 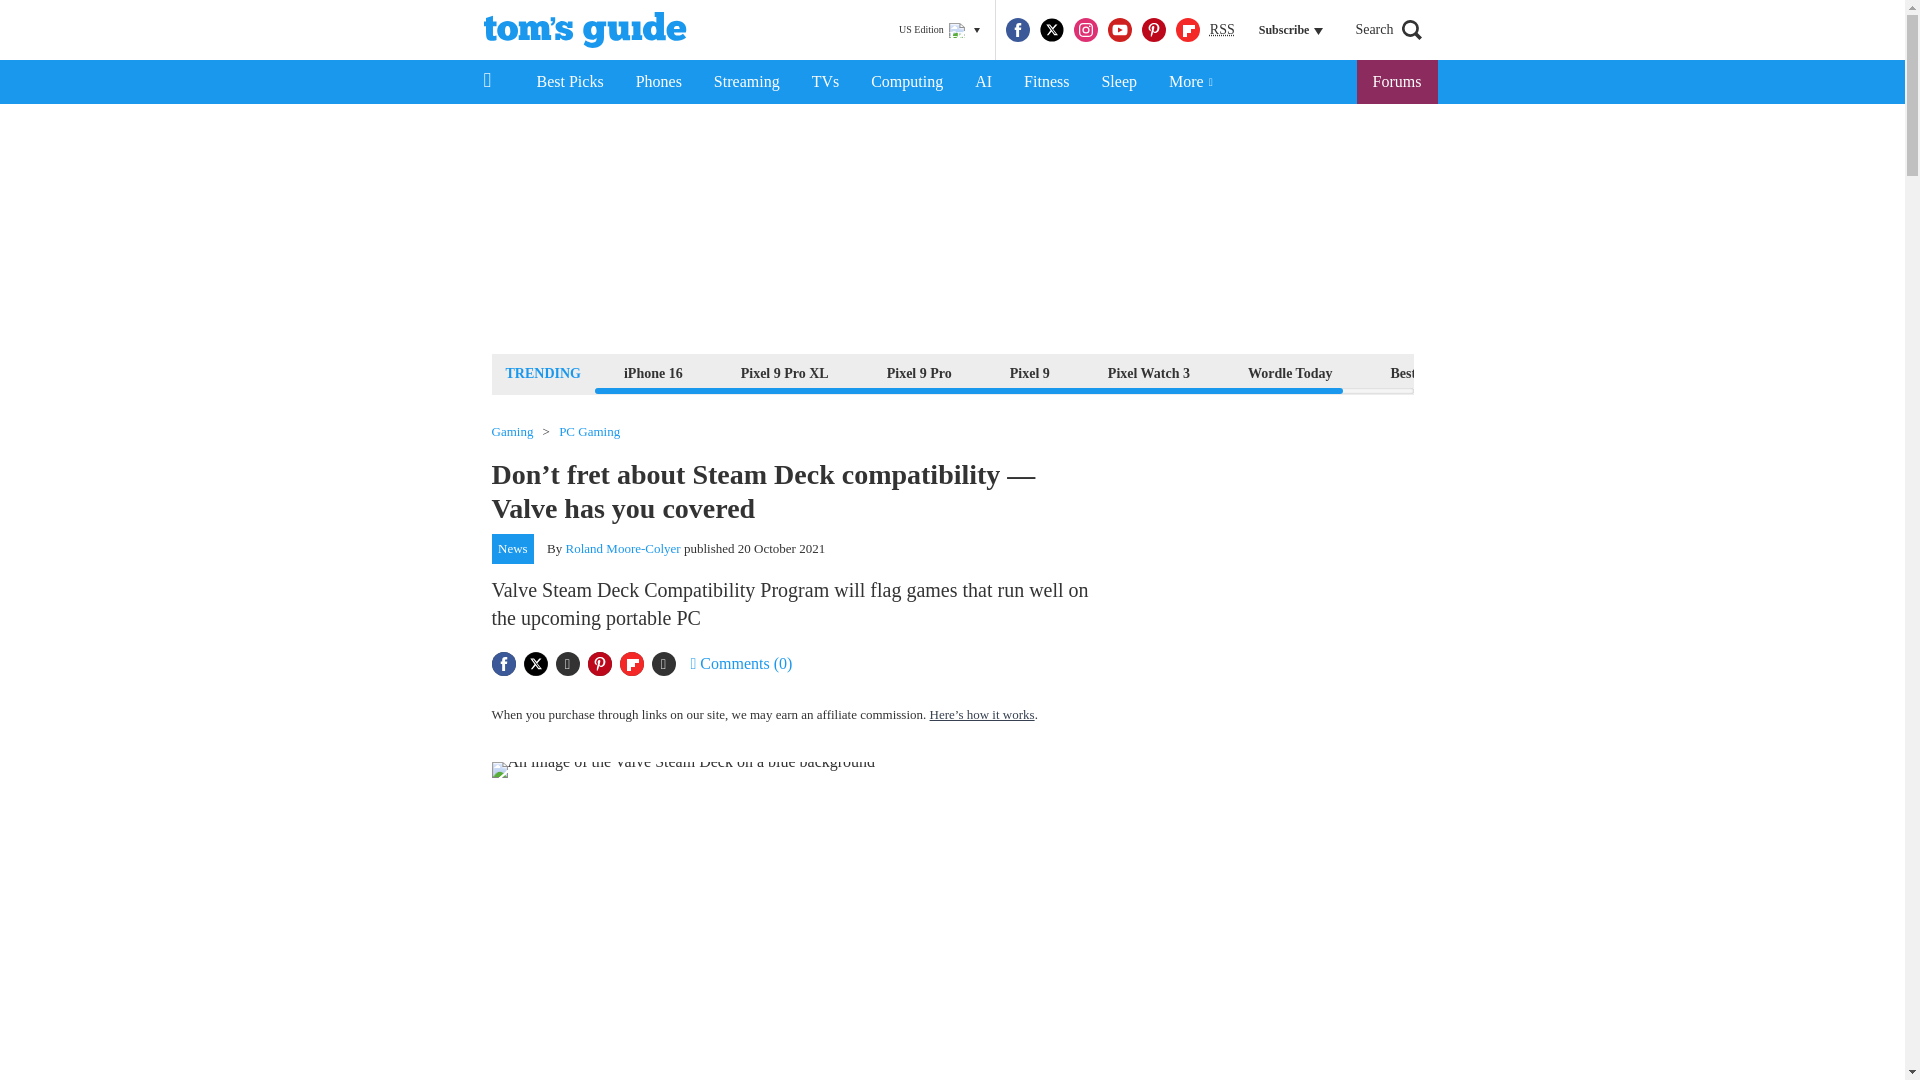 I want to click on AI, so click(x=983, y=82).